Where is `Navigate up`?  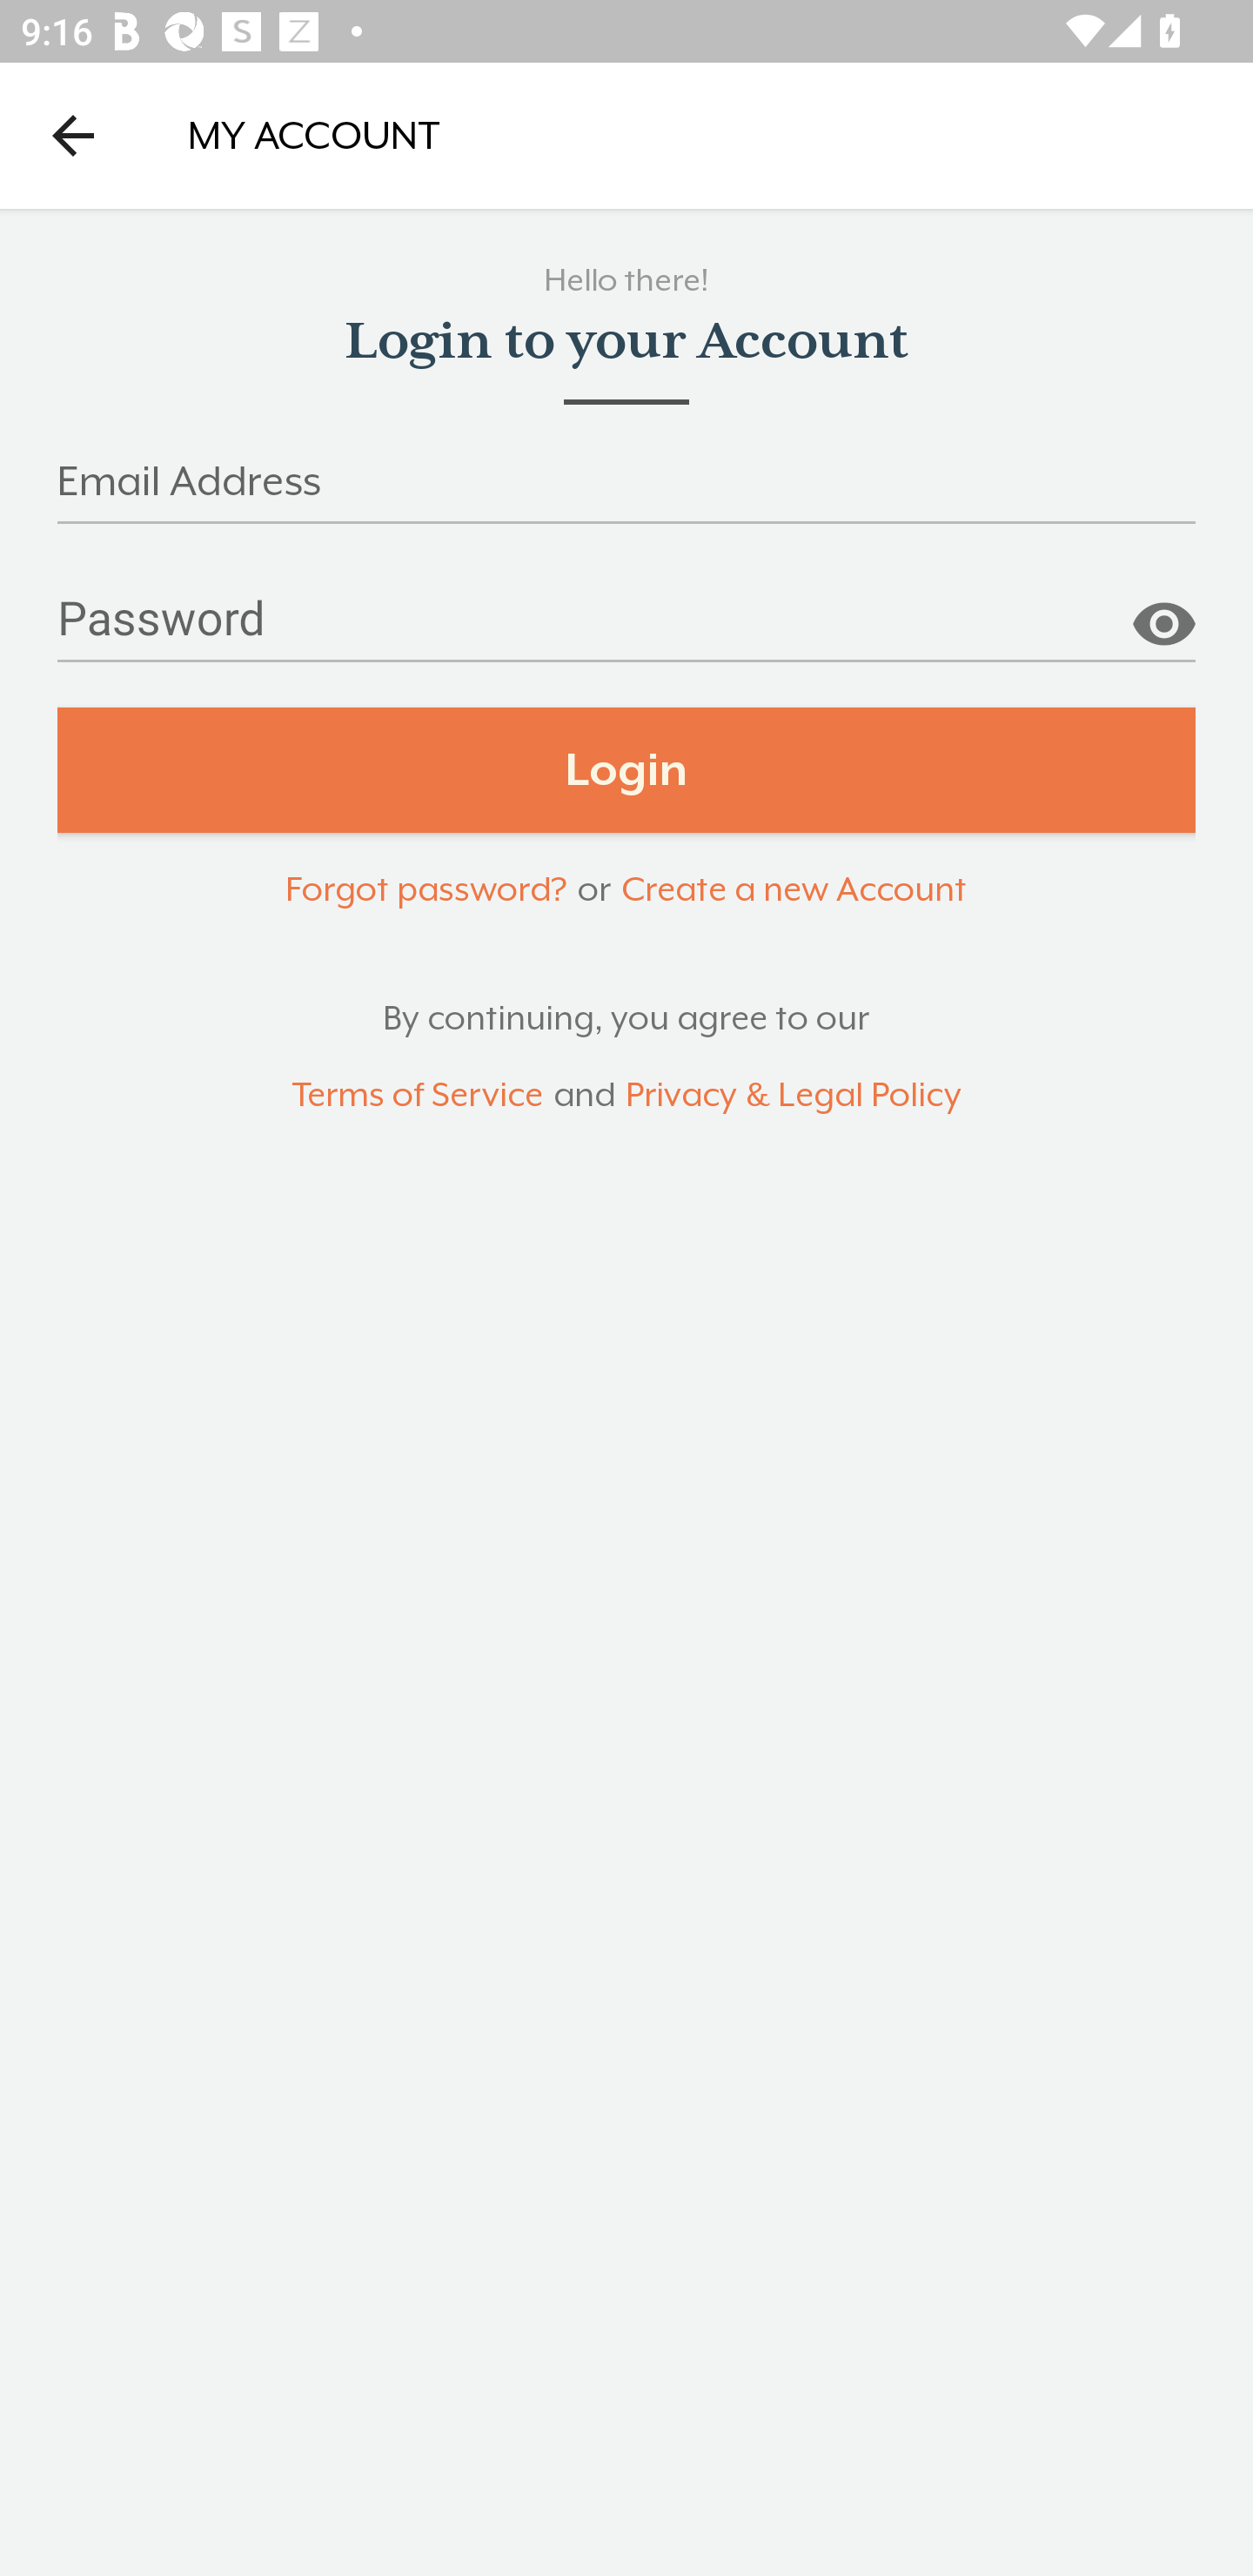 Navigate up is located at coordinates (73, 135).